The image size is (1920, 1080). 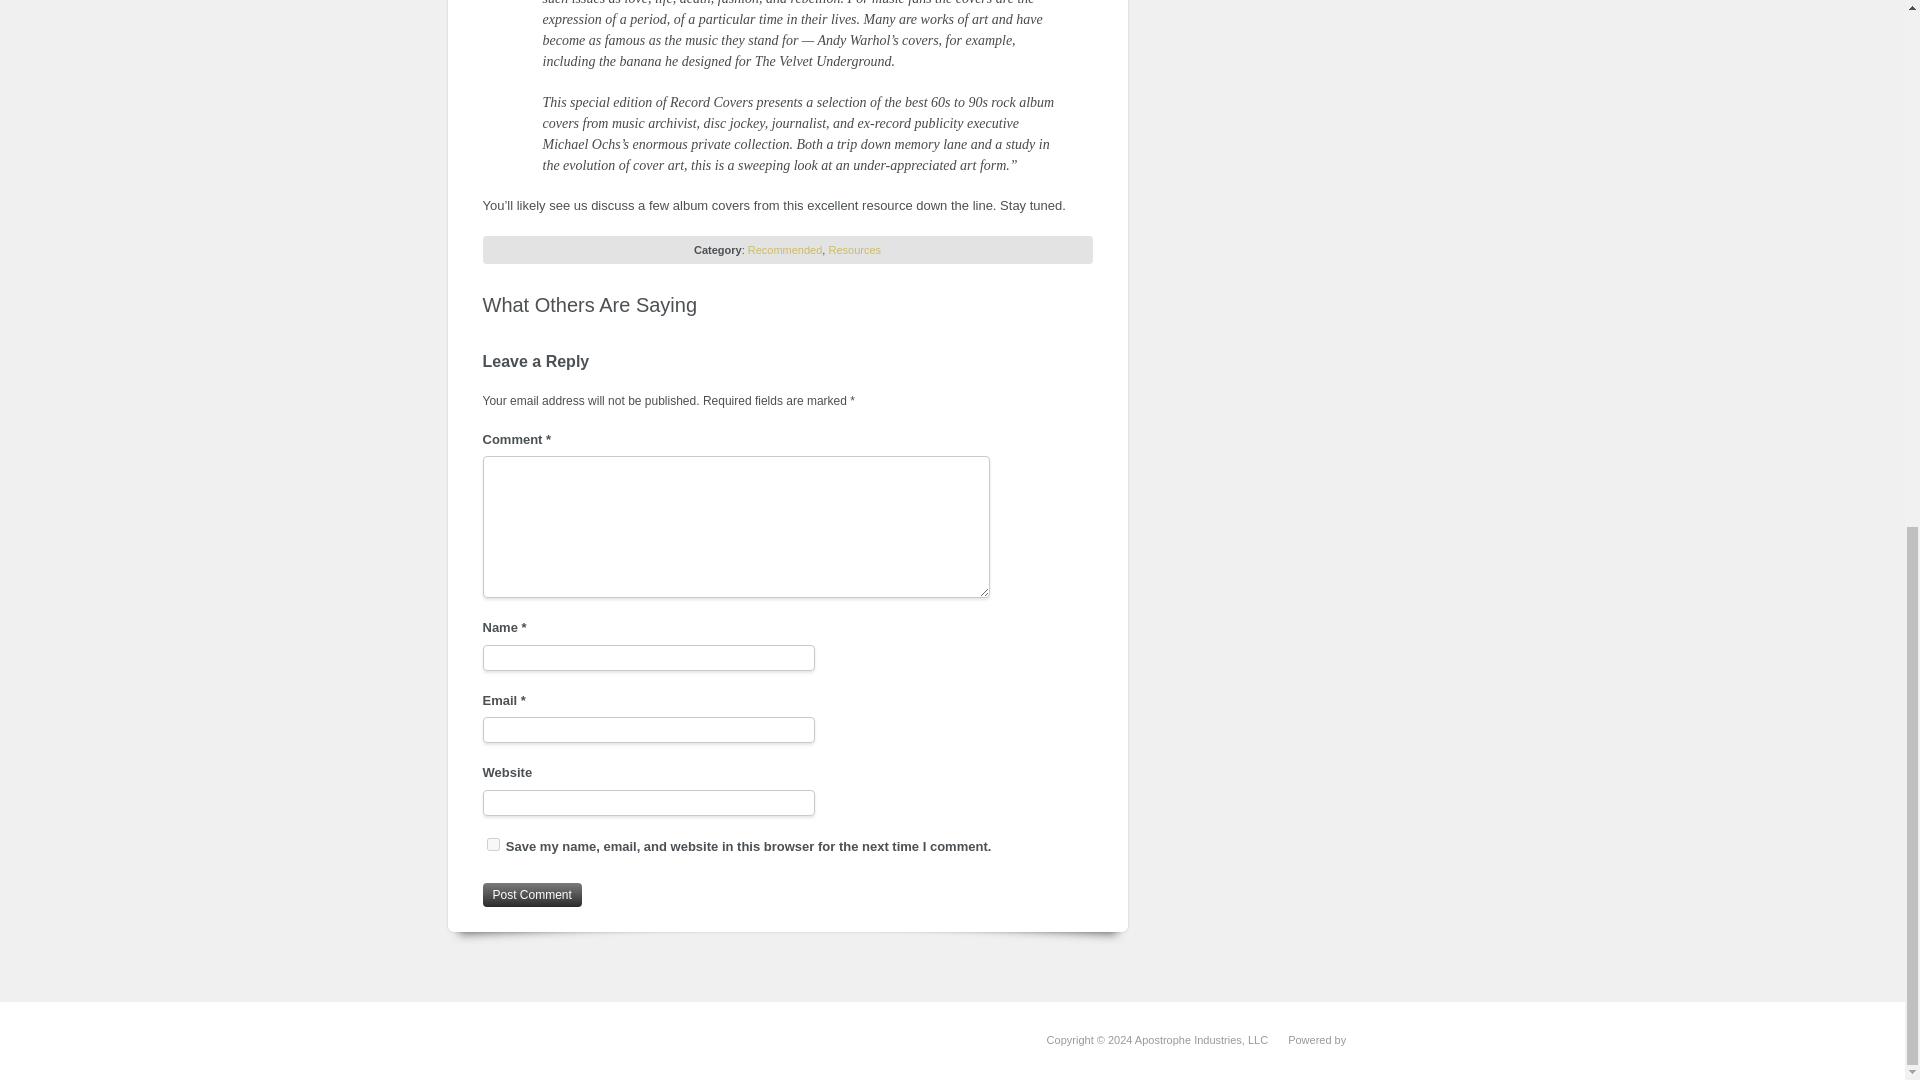 What do you see at coordinates (531, 895) in the screenshot?
I see `Post Comment` at bounding box center [531, 895].